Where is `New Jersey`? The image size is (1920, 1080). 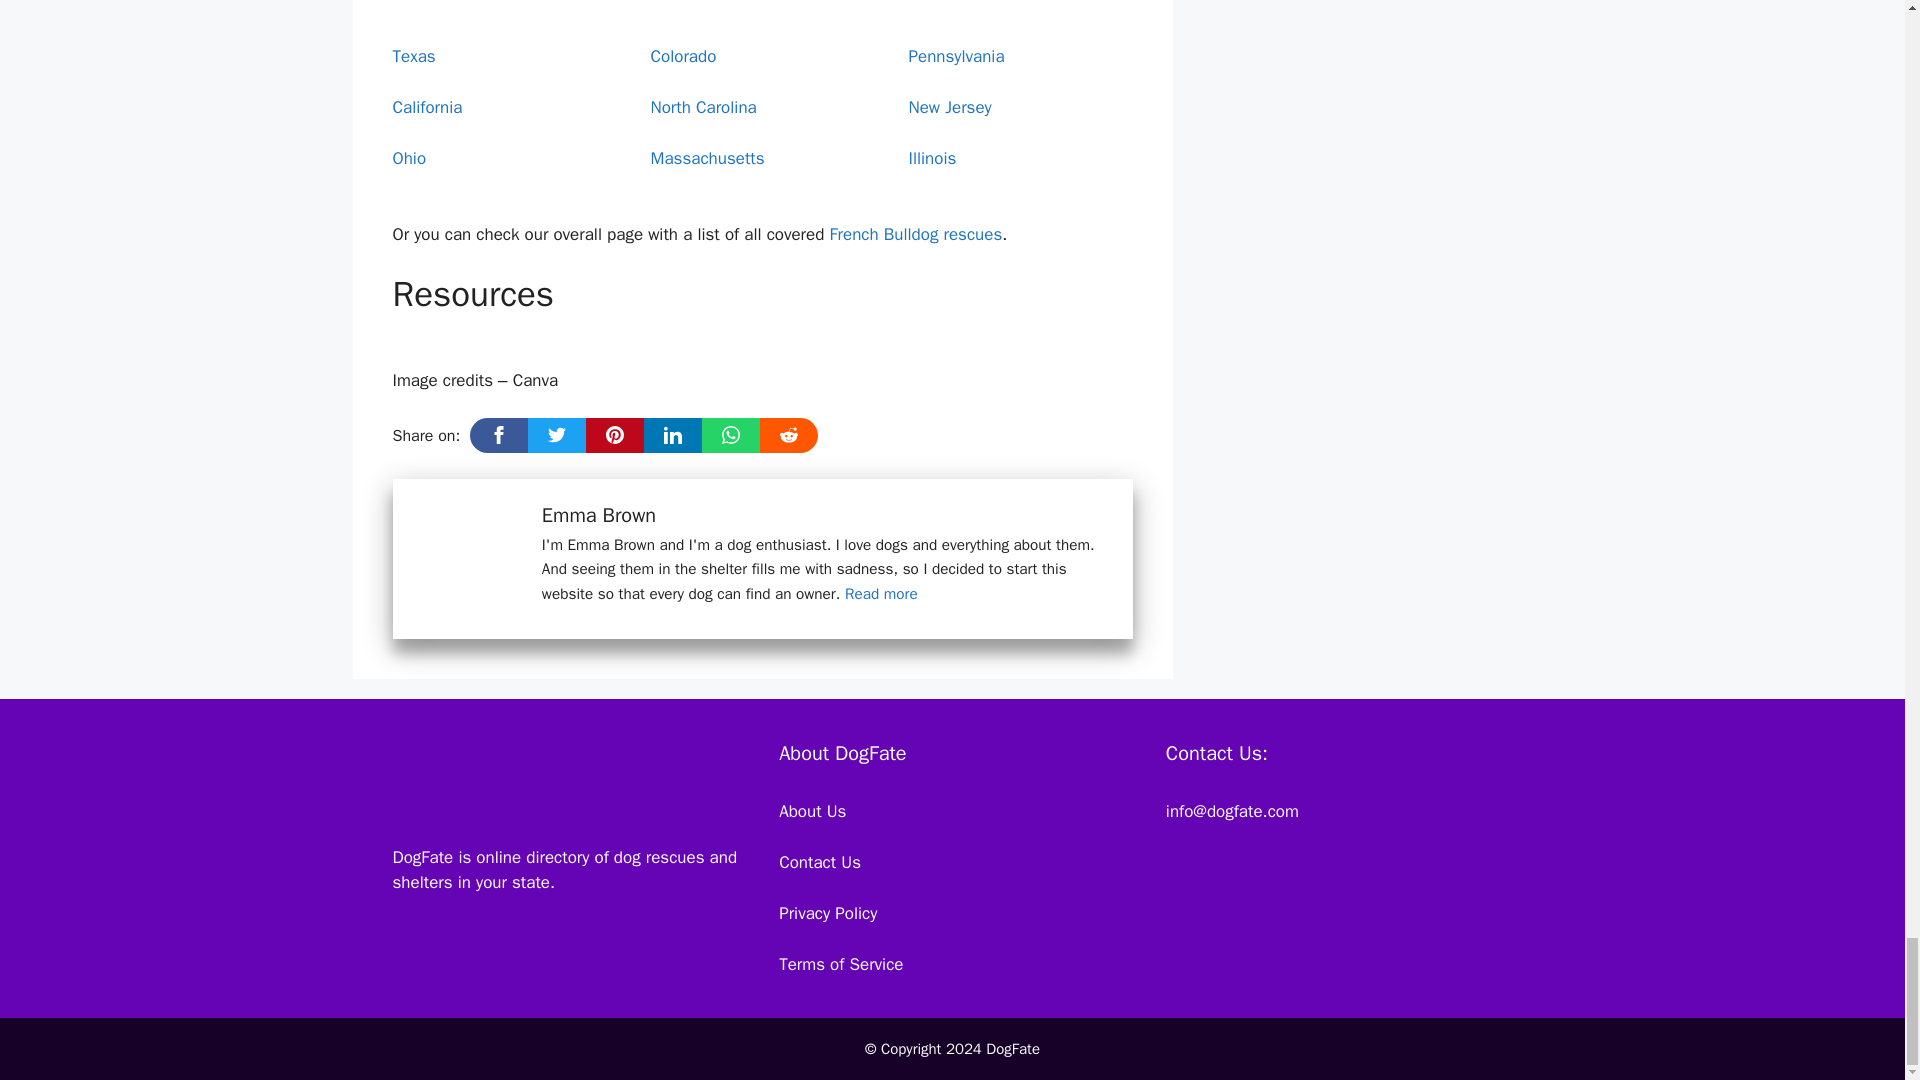 New Jersey is located at coordinates (949, 107).